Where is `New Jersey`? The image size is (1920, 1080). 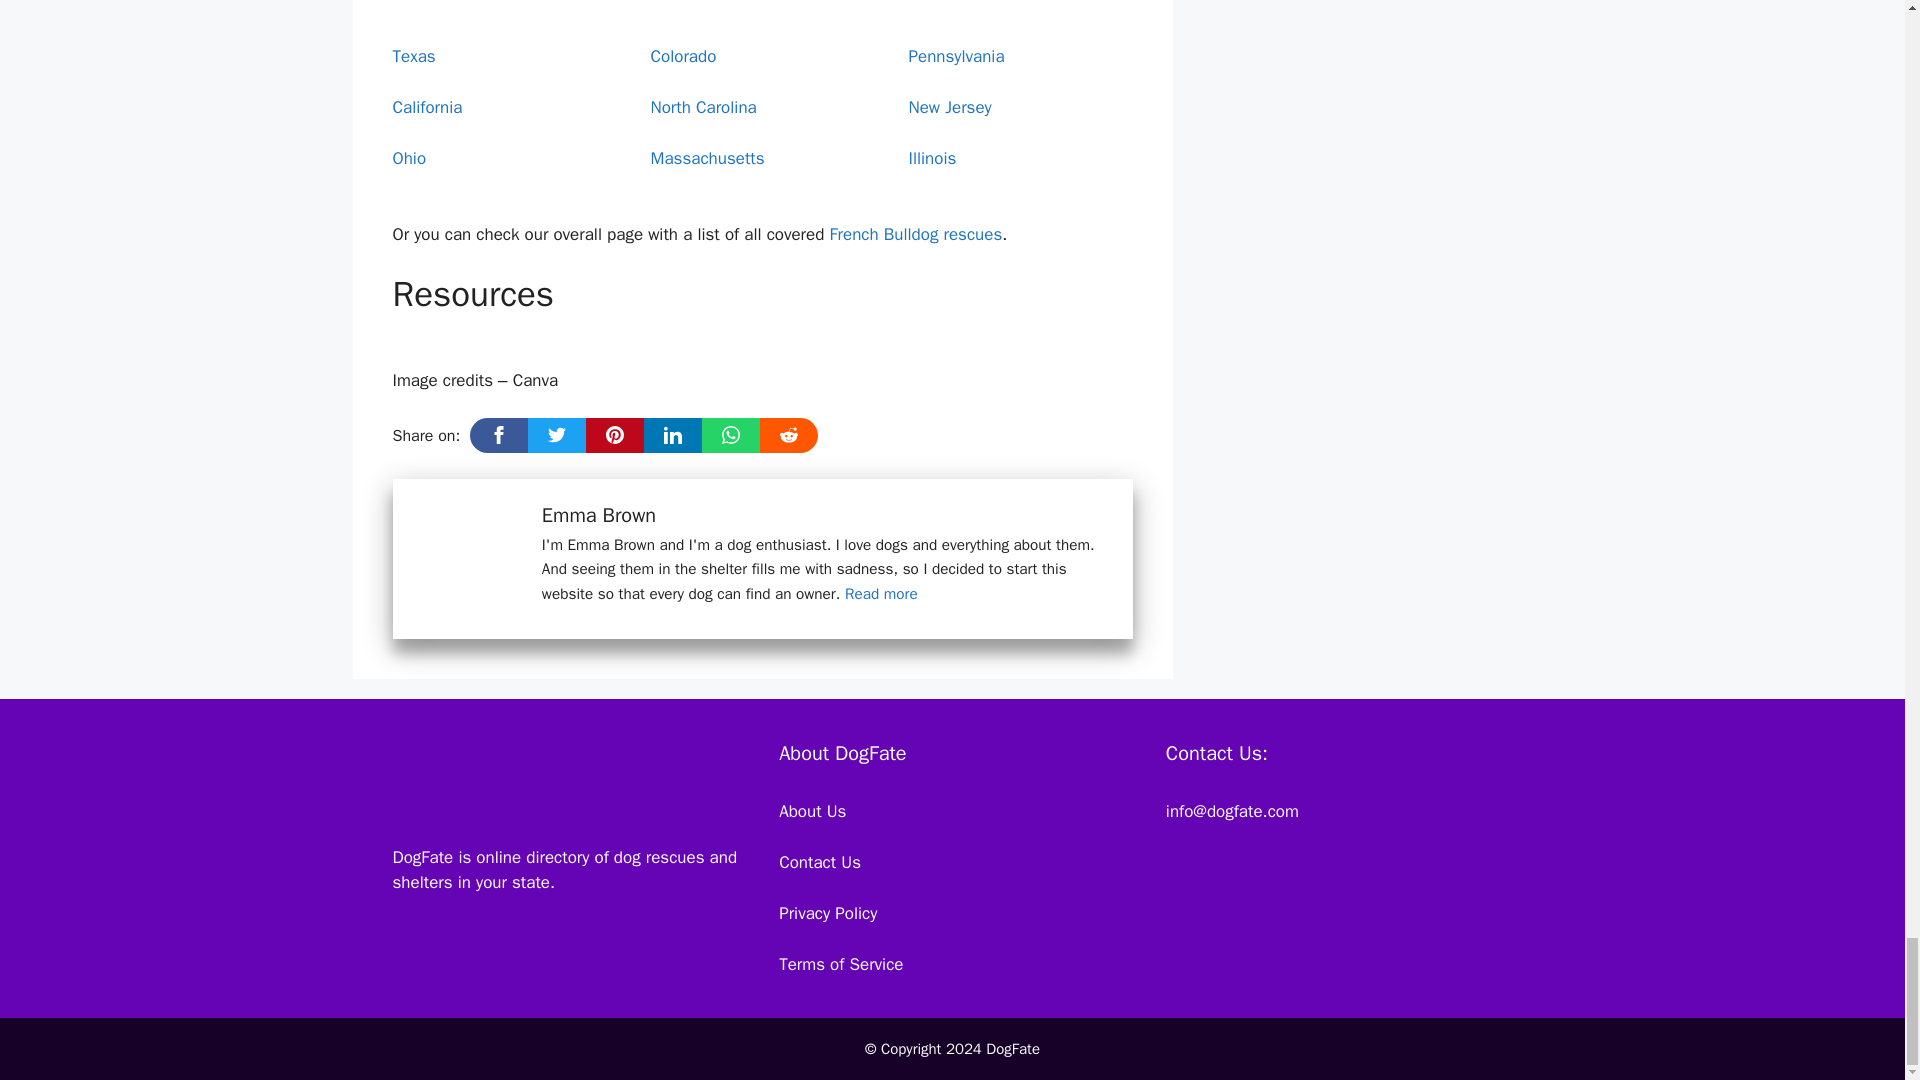 New Jersey is located at coordinates (949, 107).